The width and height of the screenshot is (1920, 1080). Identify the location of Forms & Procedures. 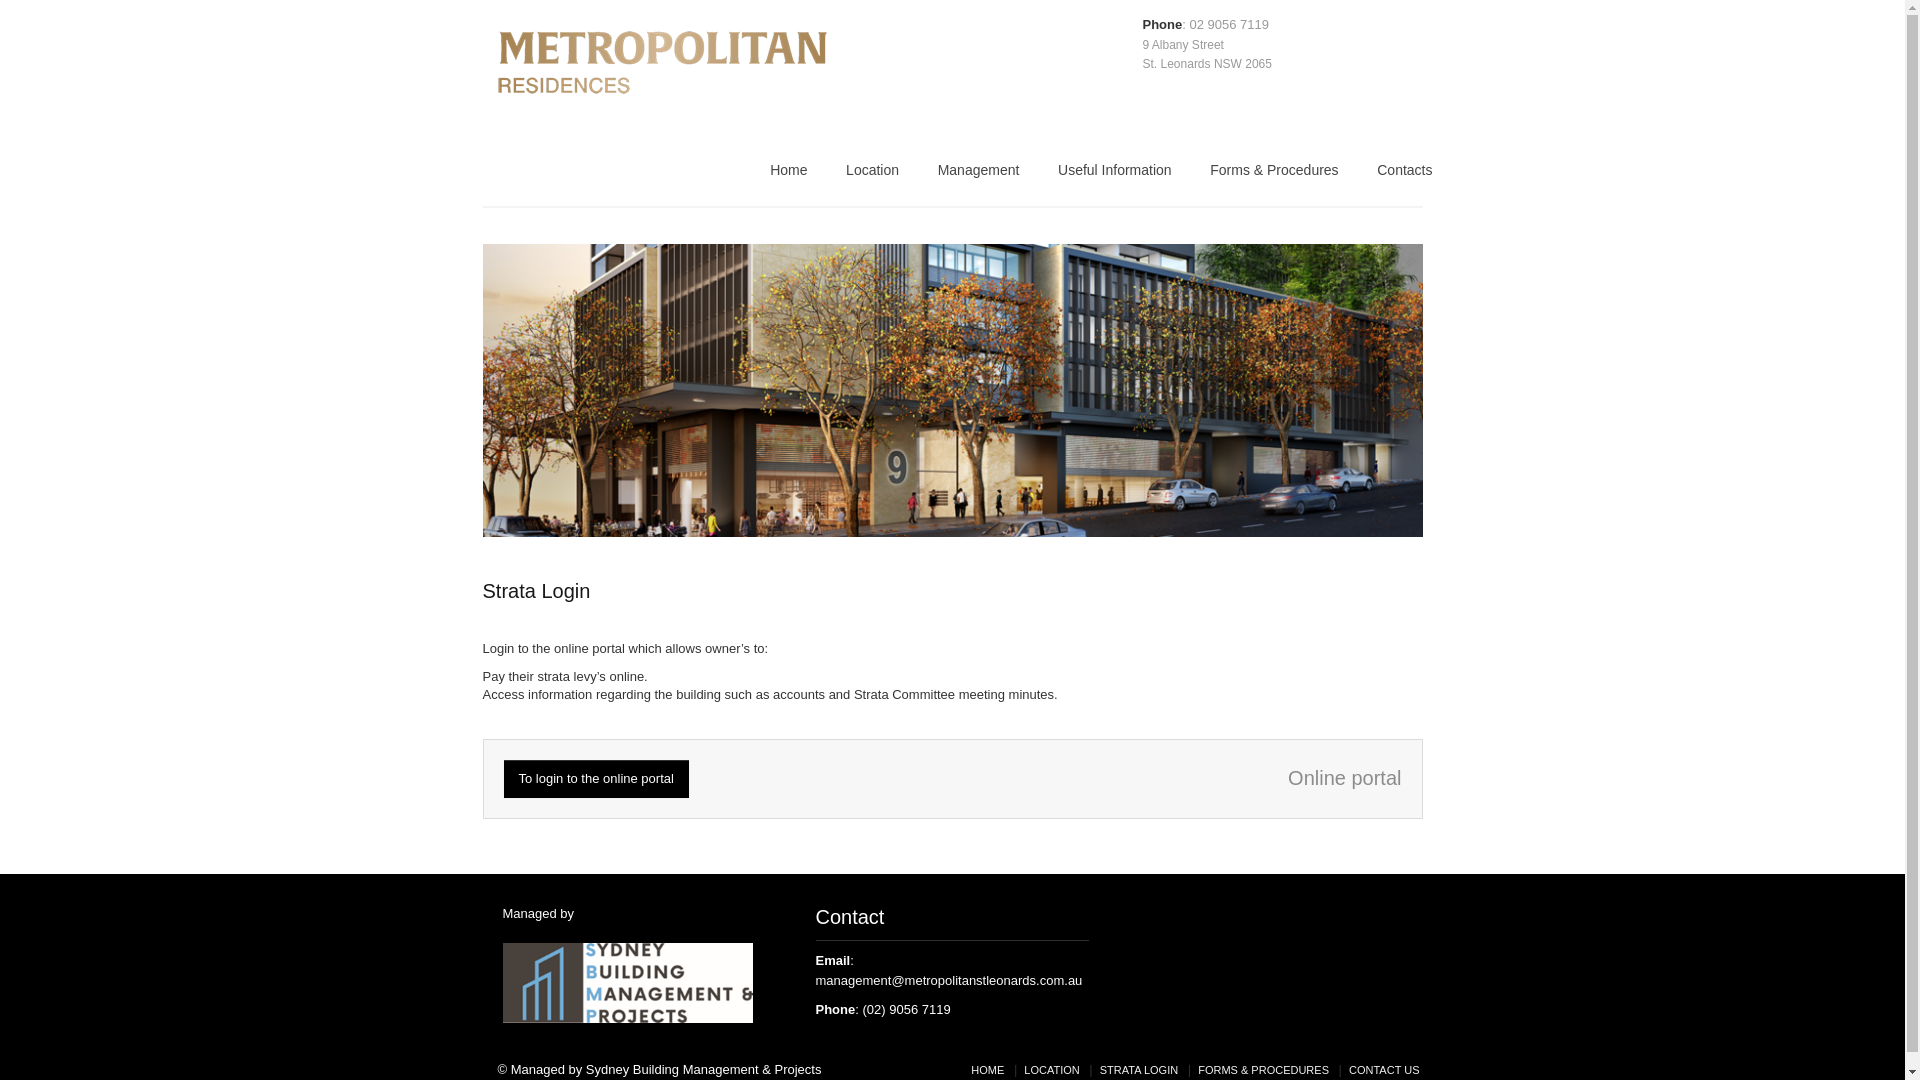
(1274, 176).